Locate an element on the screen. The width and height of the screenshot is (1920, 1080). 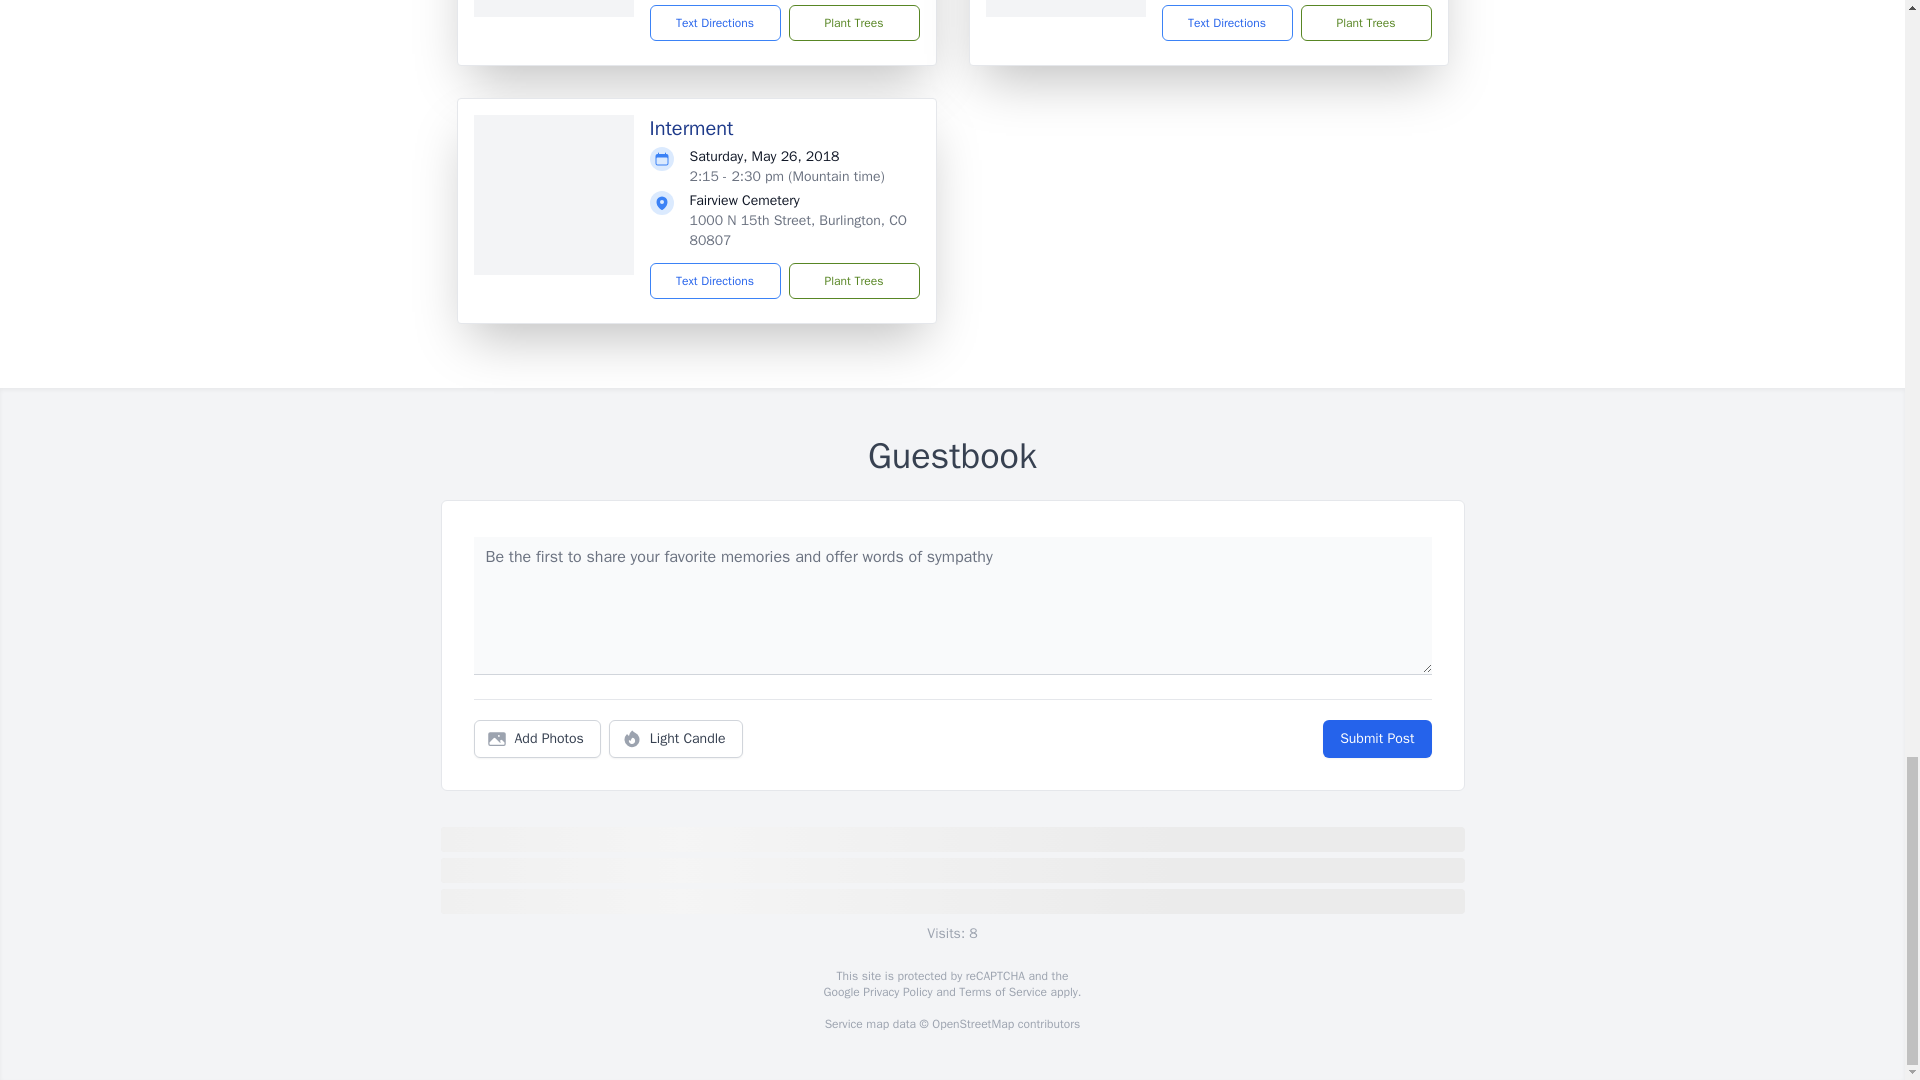
Plant Trees is located at coordinates (853, 281).